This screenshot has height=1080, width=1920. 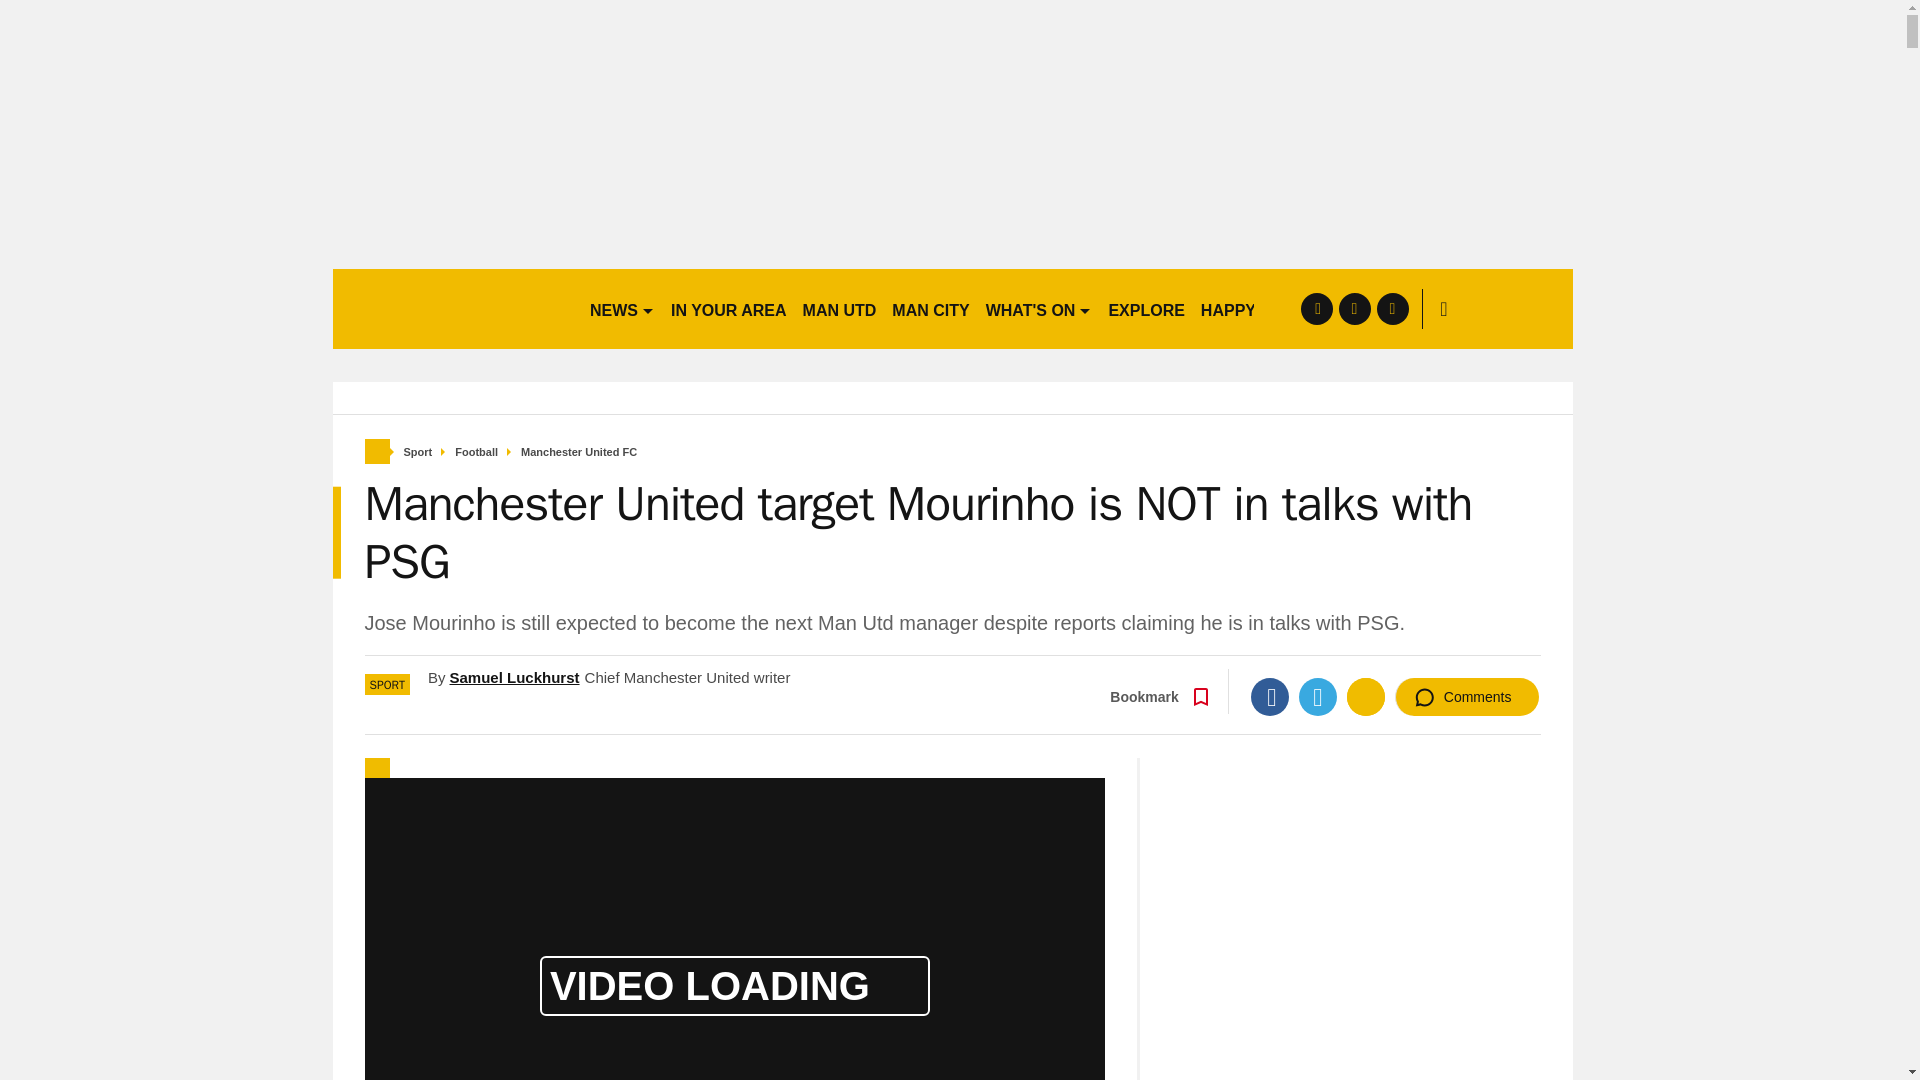 I want to click on twitter, so click(x=1354, y=308).